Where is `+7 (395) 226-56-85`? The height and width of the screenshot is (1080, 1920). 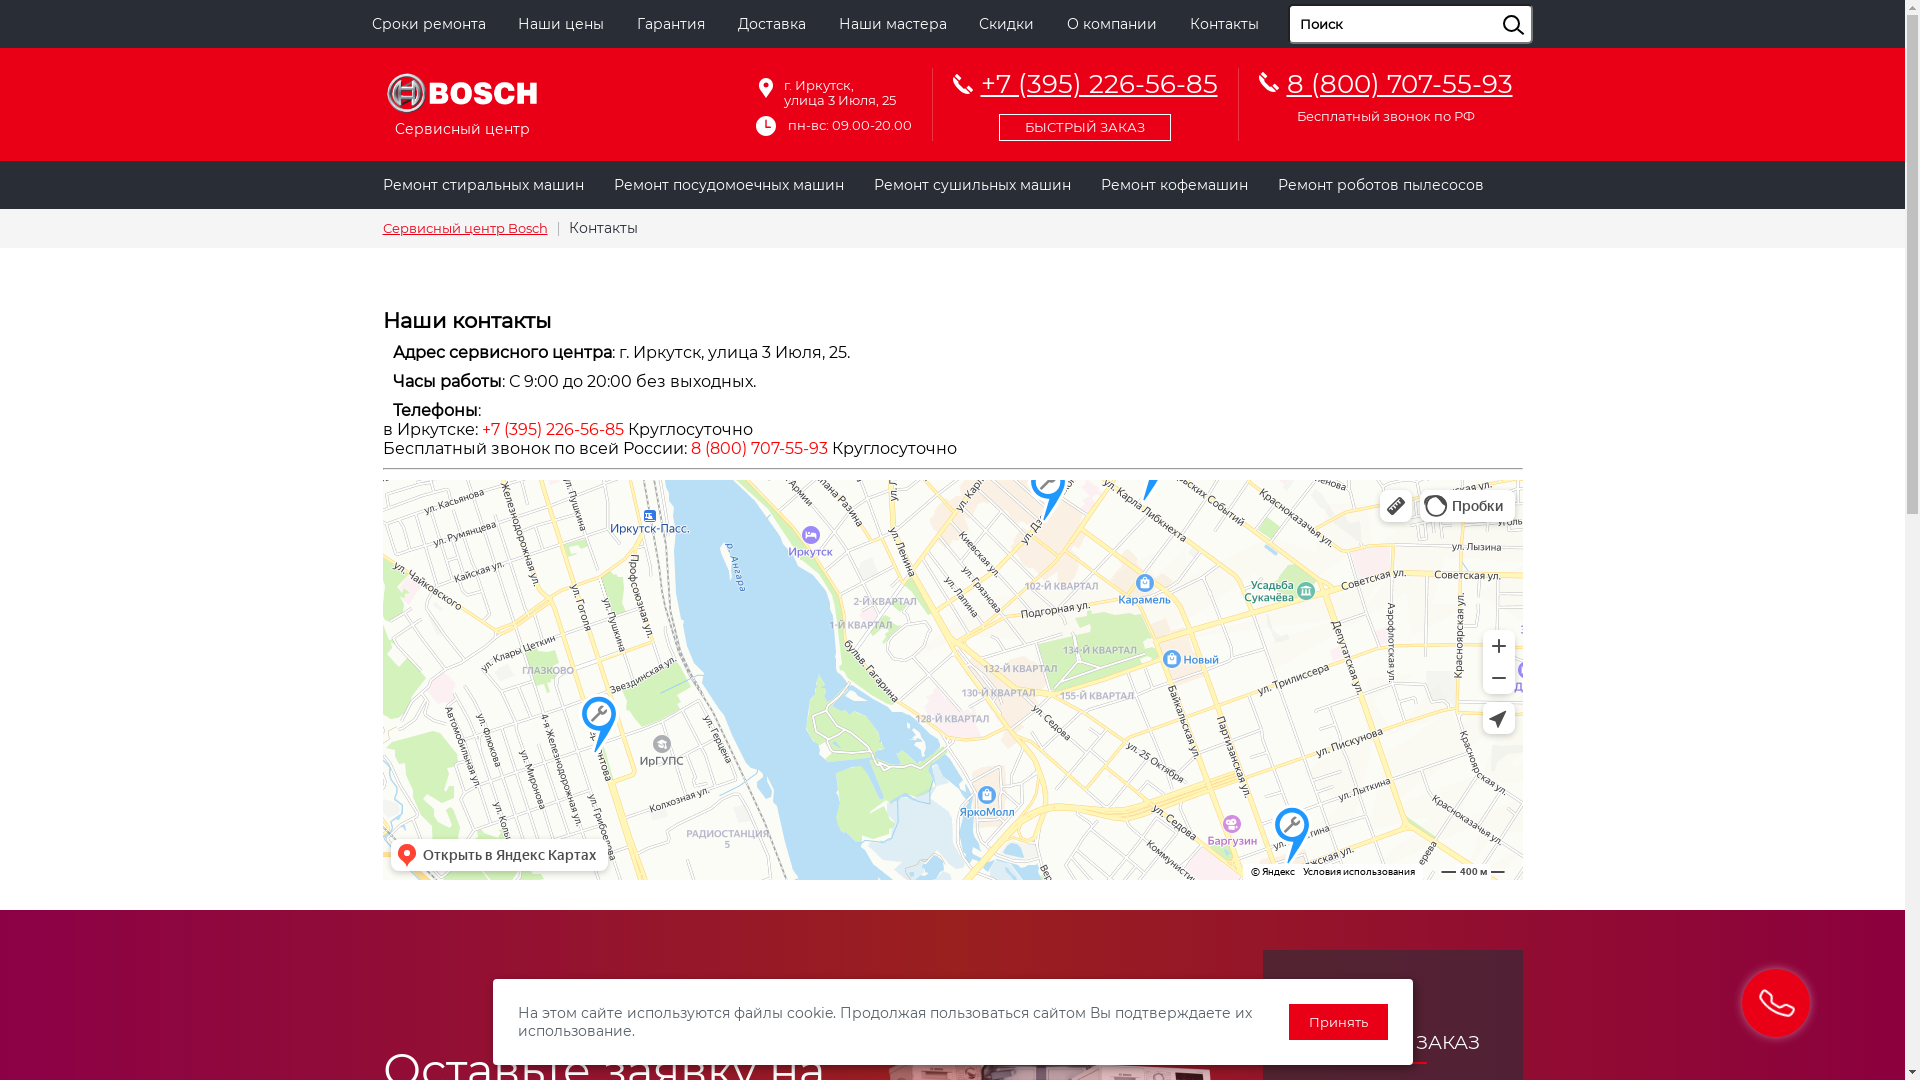 +7 (395) 226-56-85 is located at coordinates (553, 430).